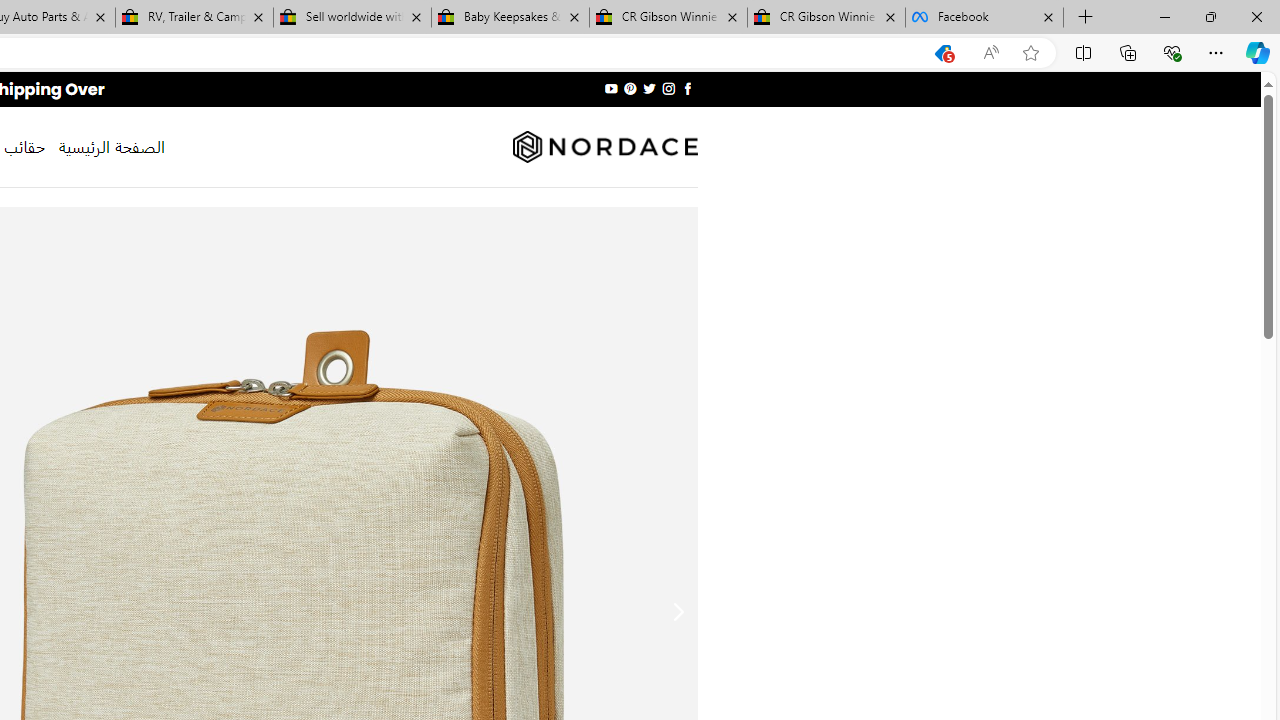  I want to click on Follow on Pinterest, so click(630, 88).